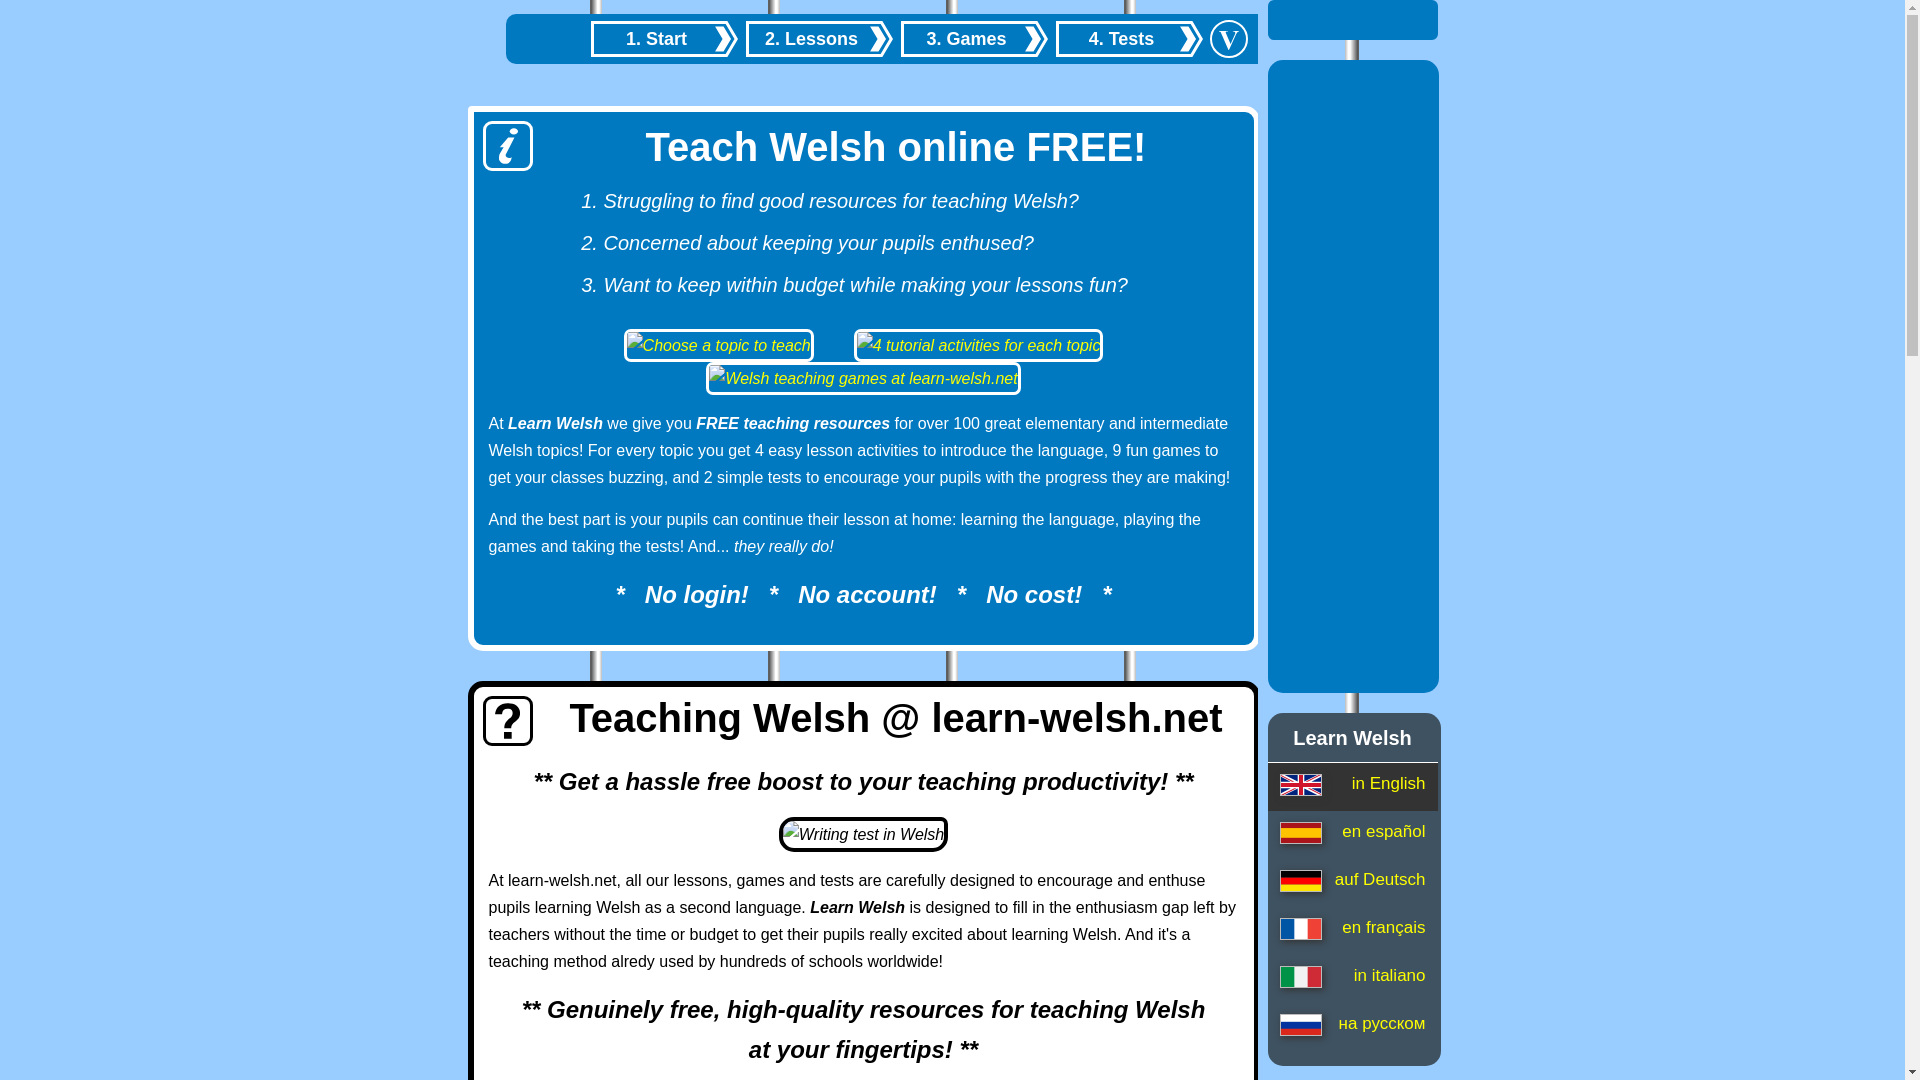 The width and height of the screenshot is (1920, 1080). Describe the element at coordinates (973, 38) in the screenshot. I see `3. Games` at that location.